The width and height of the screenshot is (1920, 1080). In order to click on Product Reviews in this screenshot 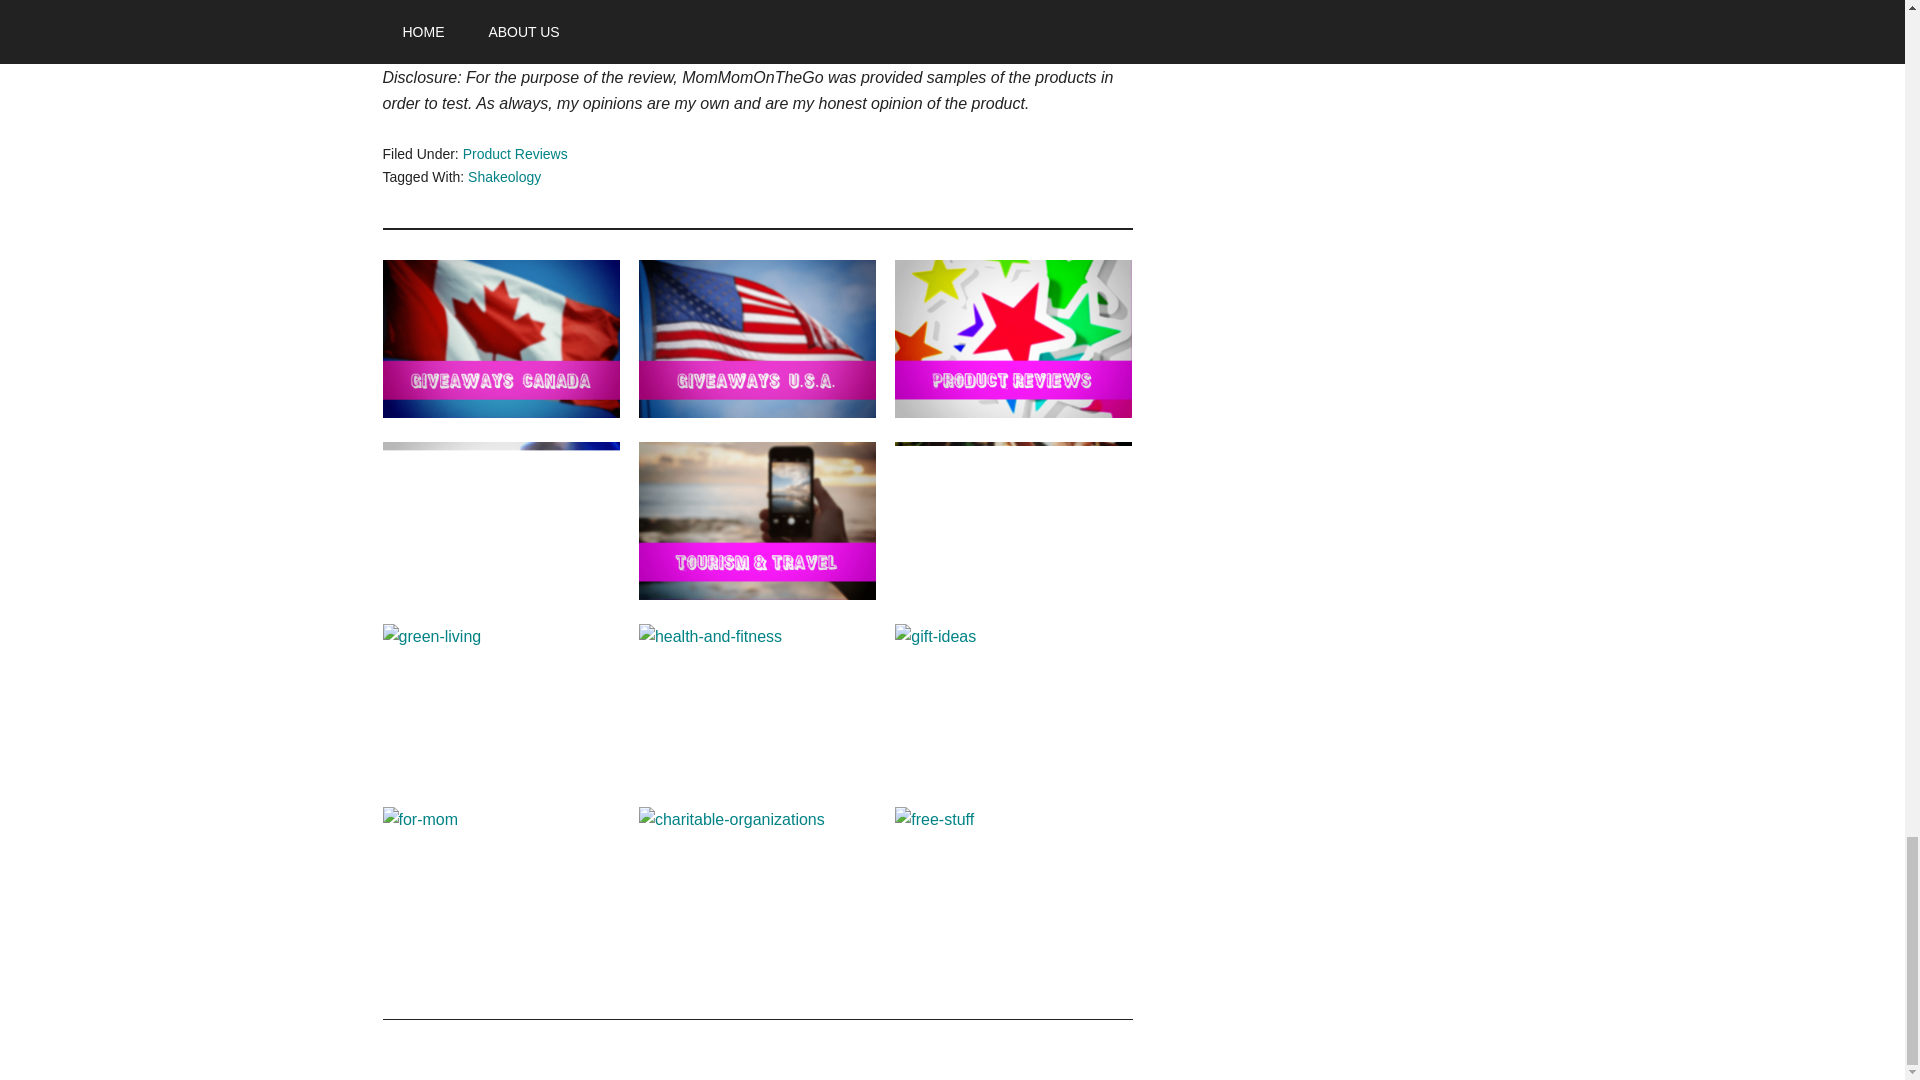, I will do `click(515, 154)`.